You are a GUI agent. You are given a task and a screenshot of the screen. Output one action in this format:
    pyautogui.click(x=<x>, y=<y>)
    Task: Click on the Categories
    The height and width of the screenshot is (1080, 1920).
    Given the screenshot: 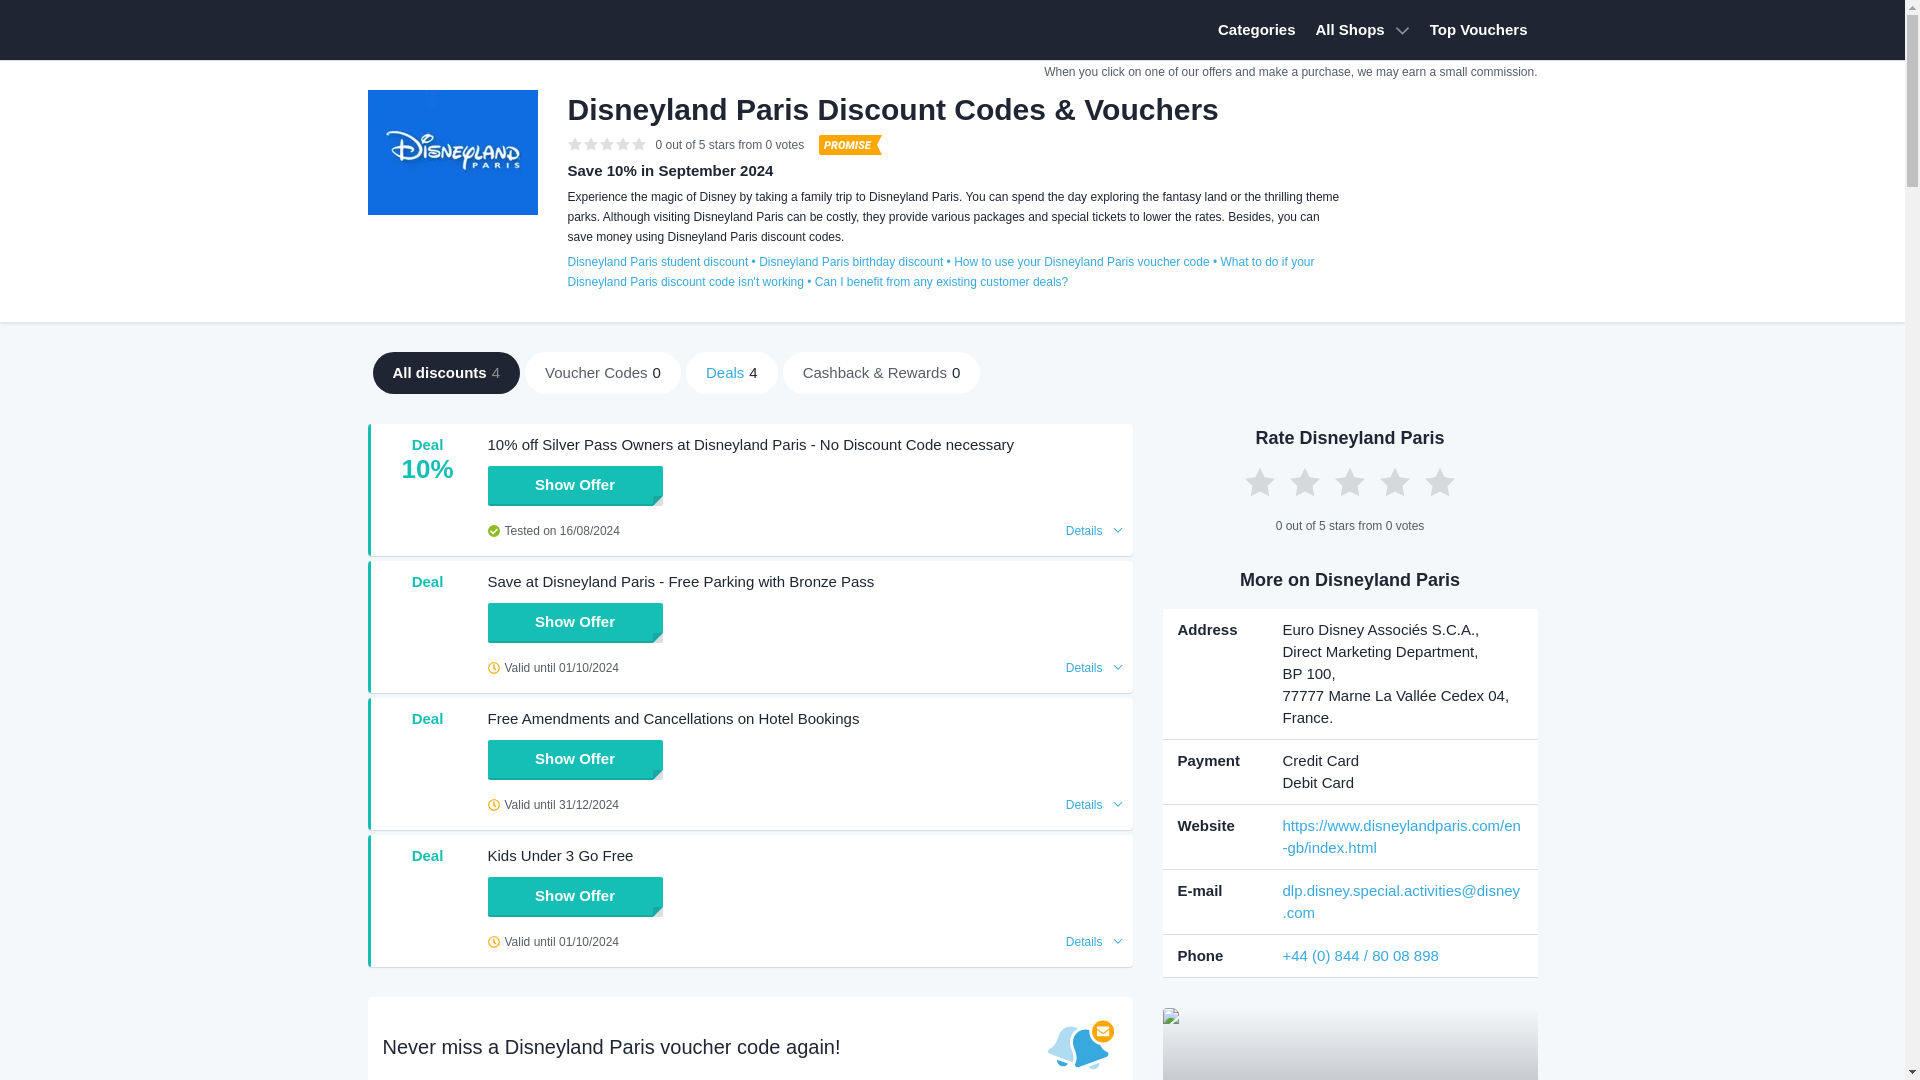 What is the action you would take?
    pyautogui.click(x=1256, y=30)
    